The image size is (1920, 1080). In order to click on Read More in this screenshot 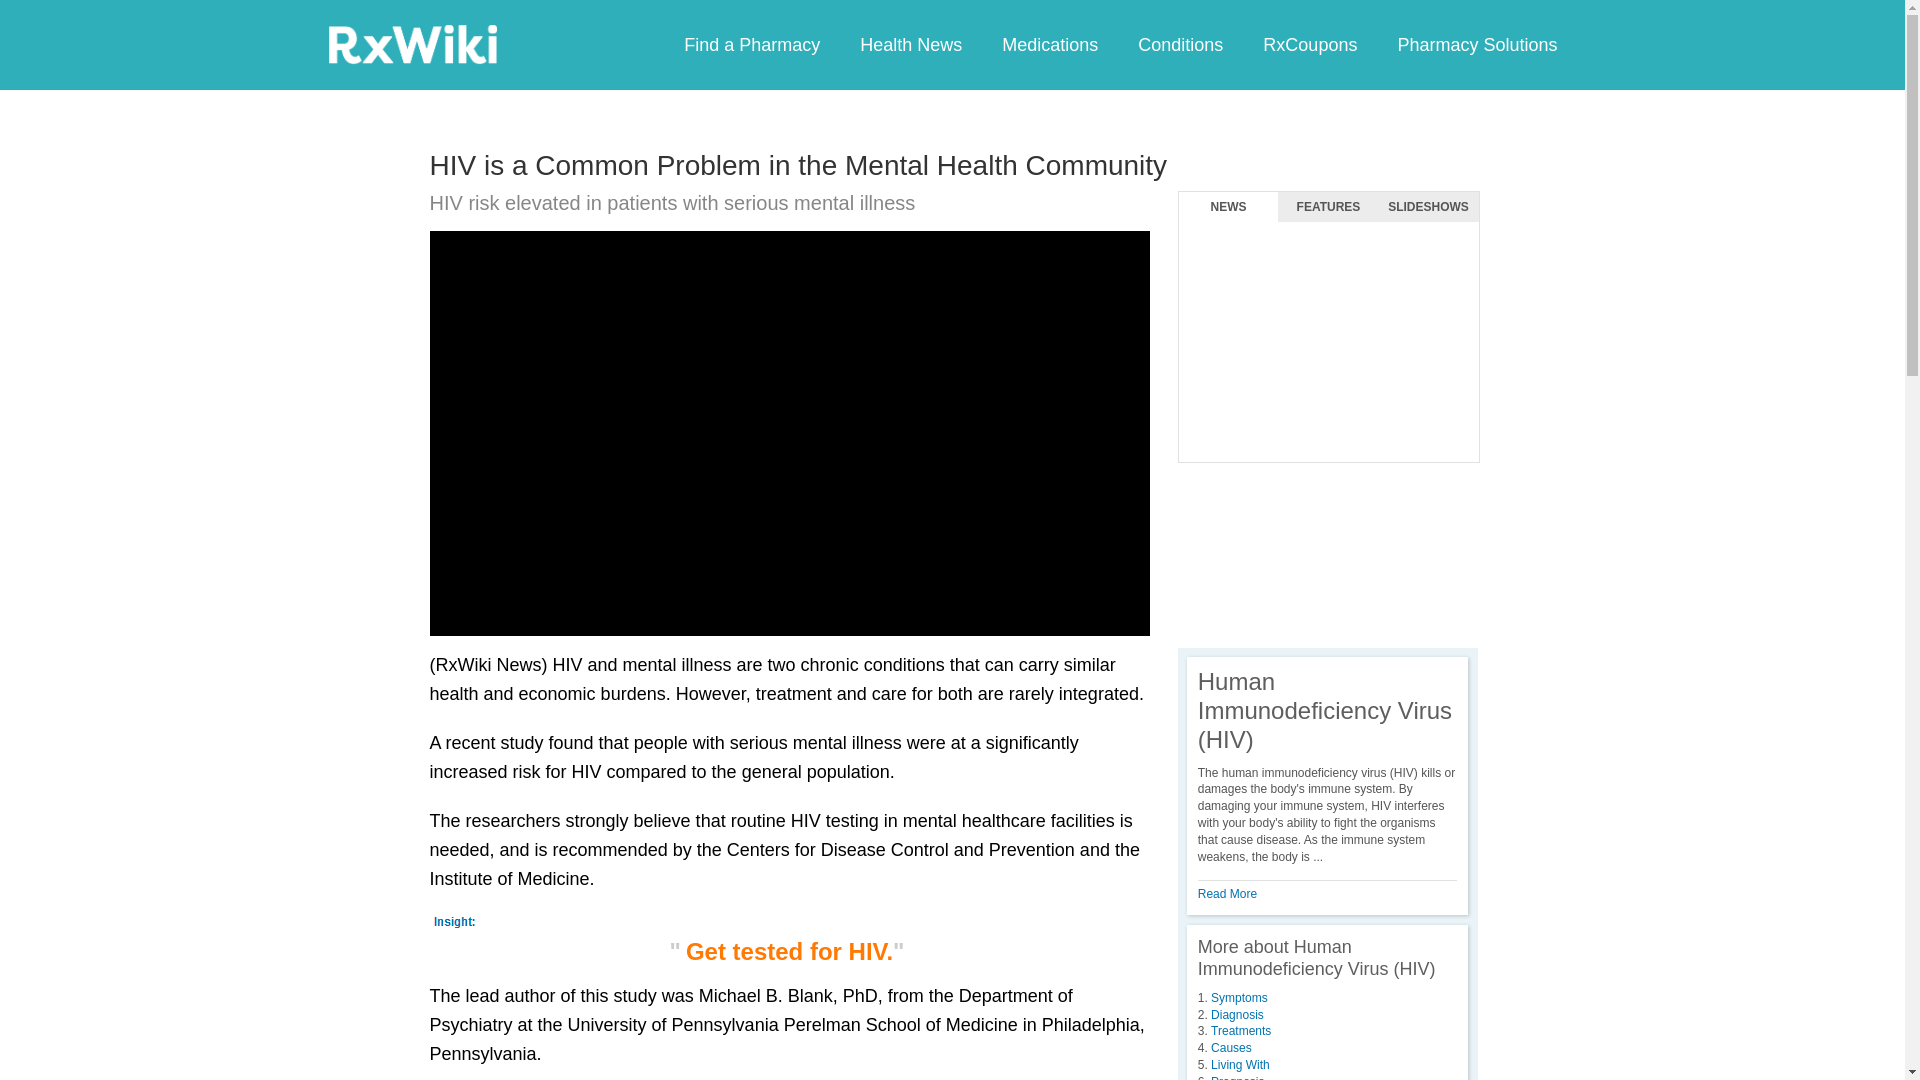, I will do `click(1228, 893)`.